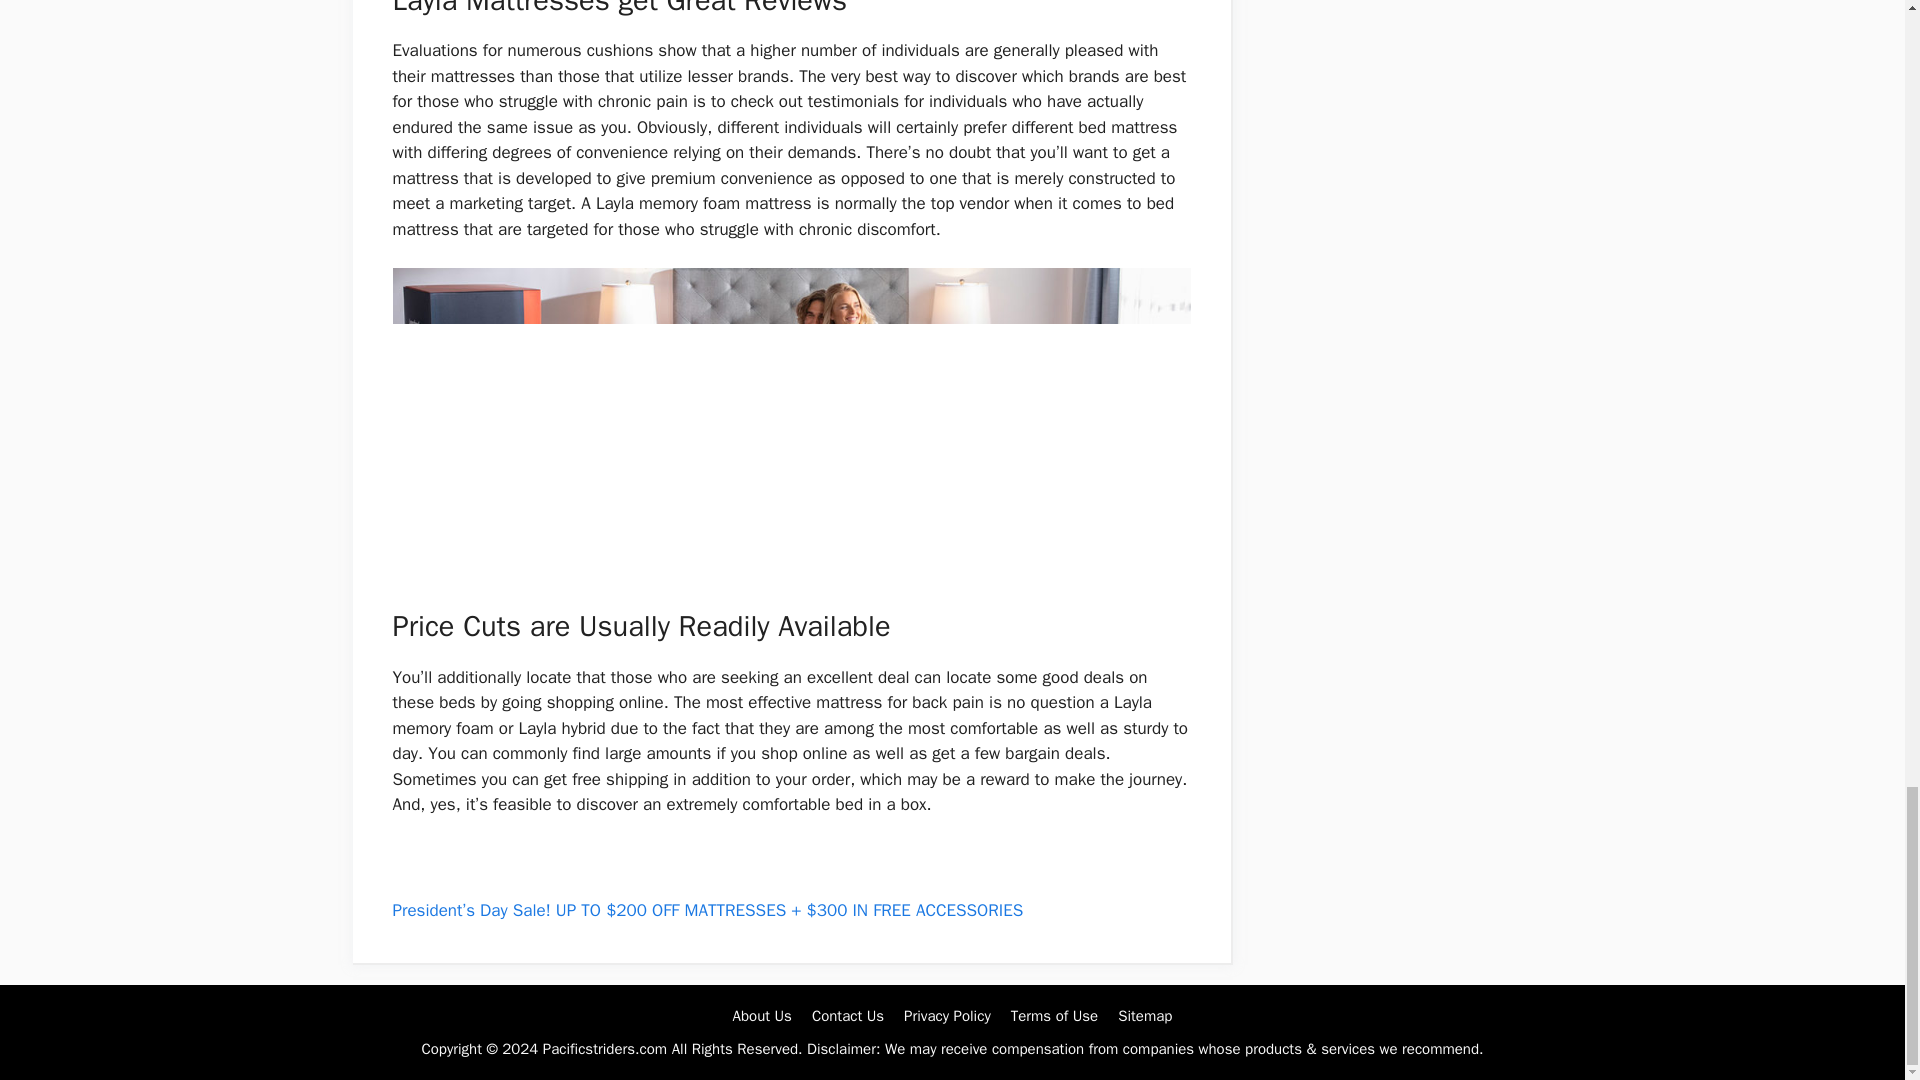  I want to click on Contact Us, so click(848, 1015).